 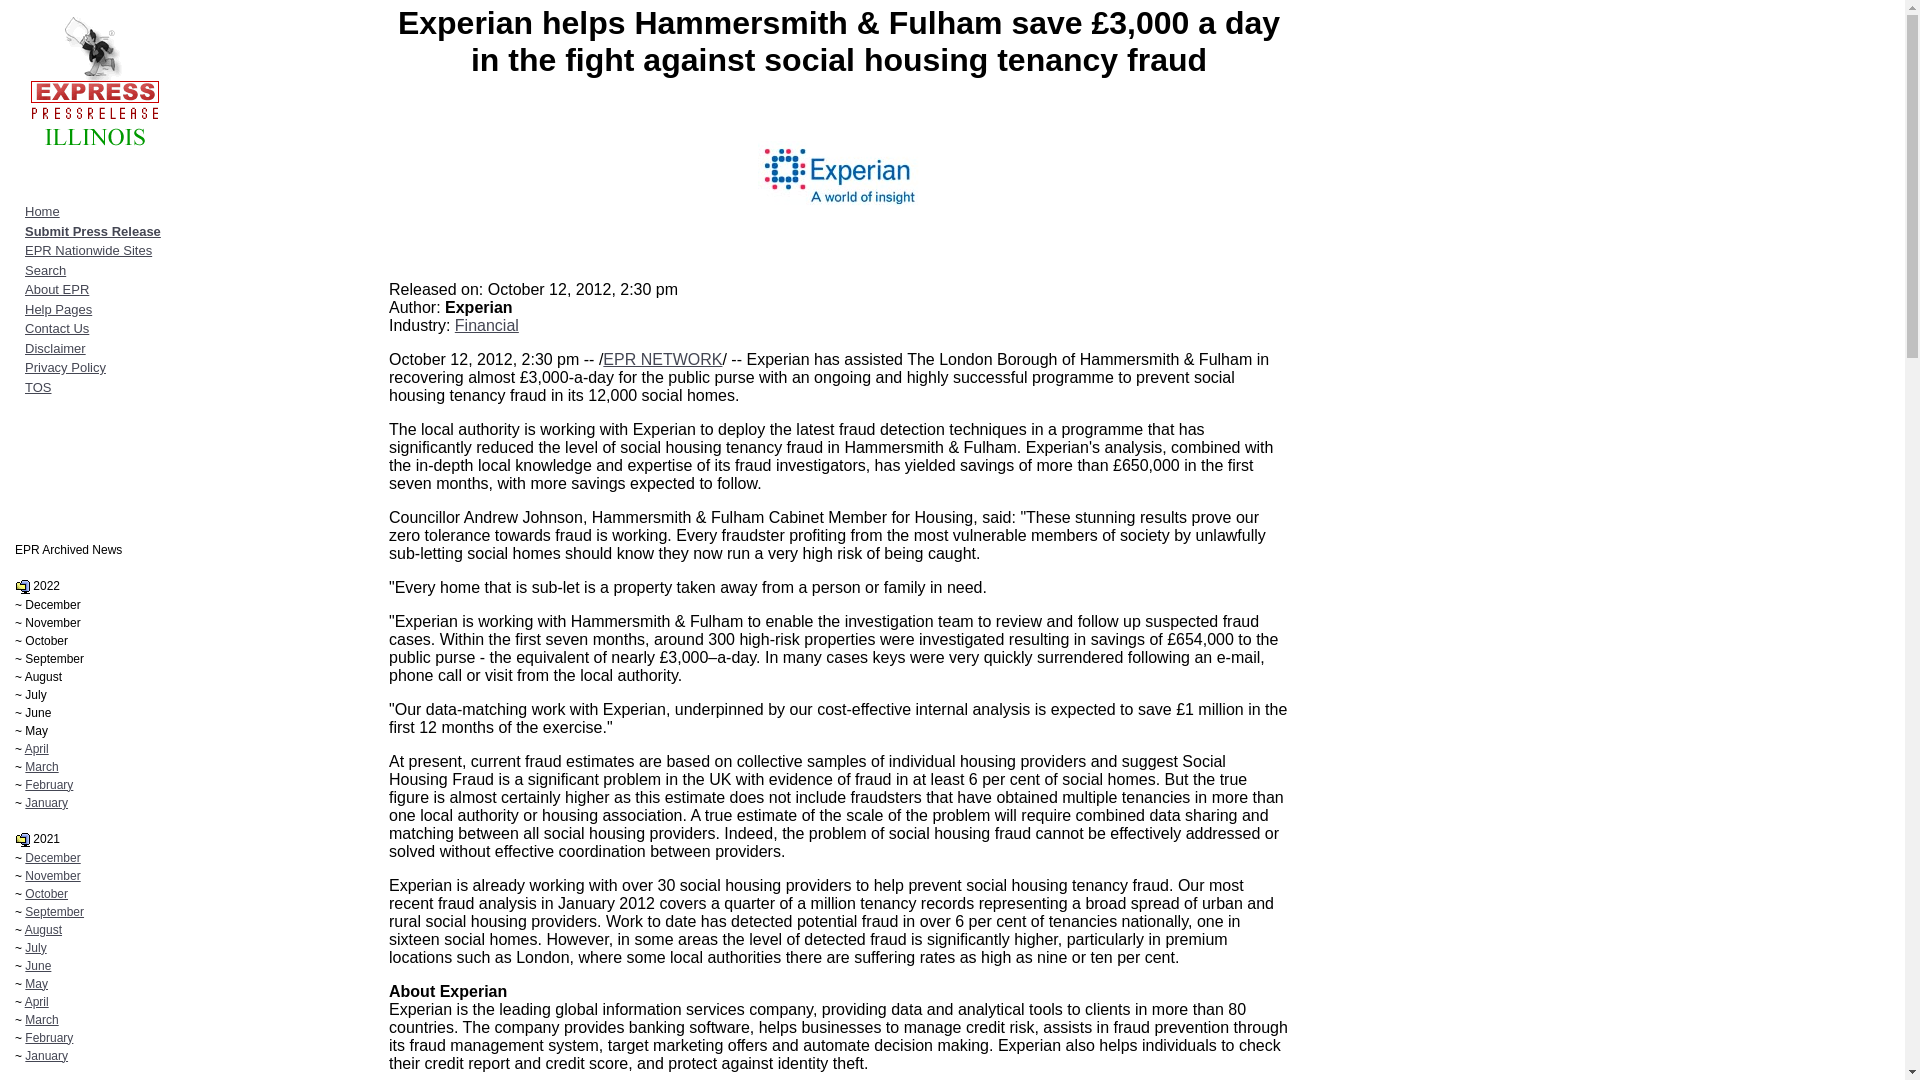 What do you see at coordinates (52, 876) in the screenshot?
I see `November` at bounding box center [52, 876].